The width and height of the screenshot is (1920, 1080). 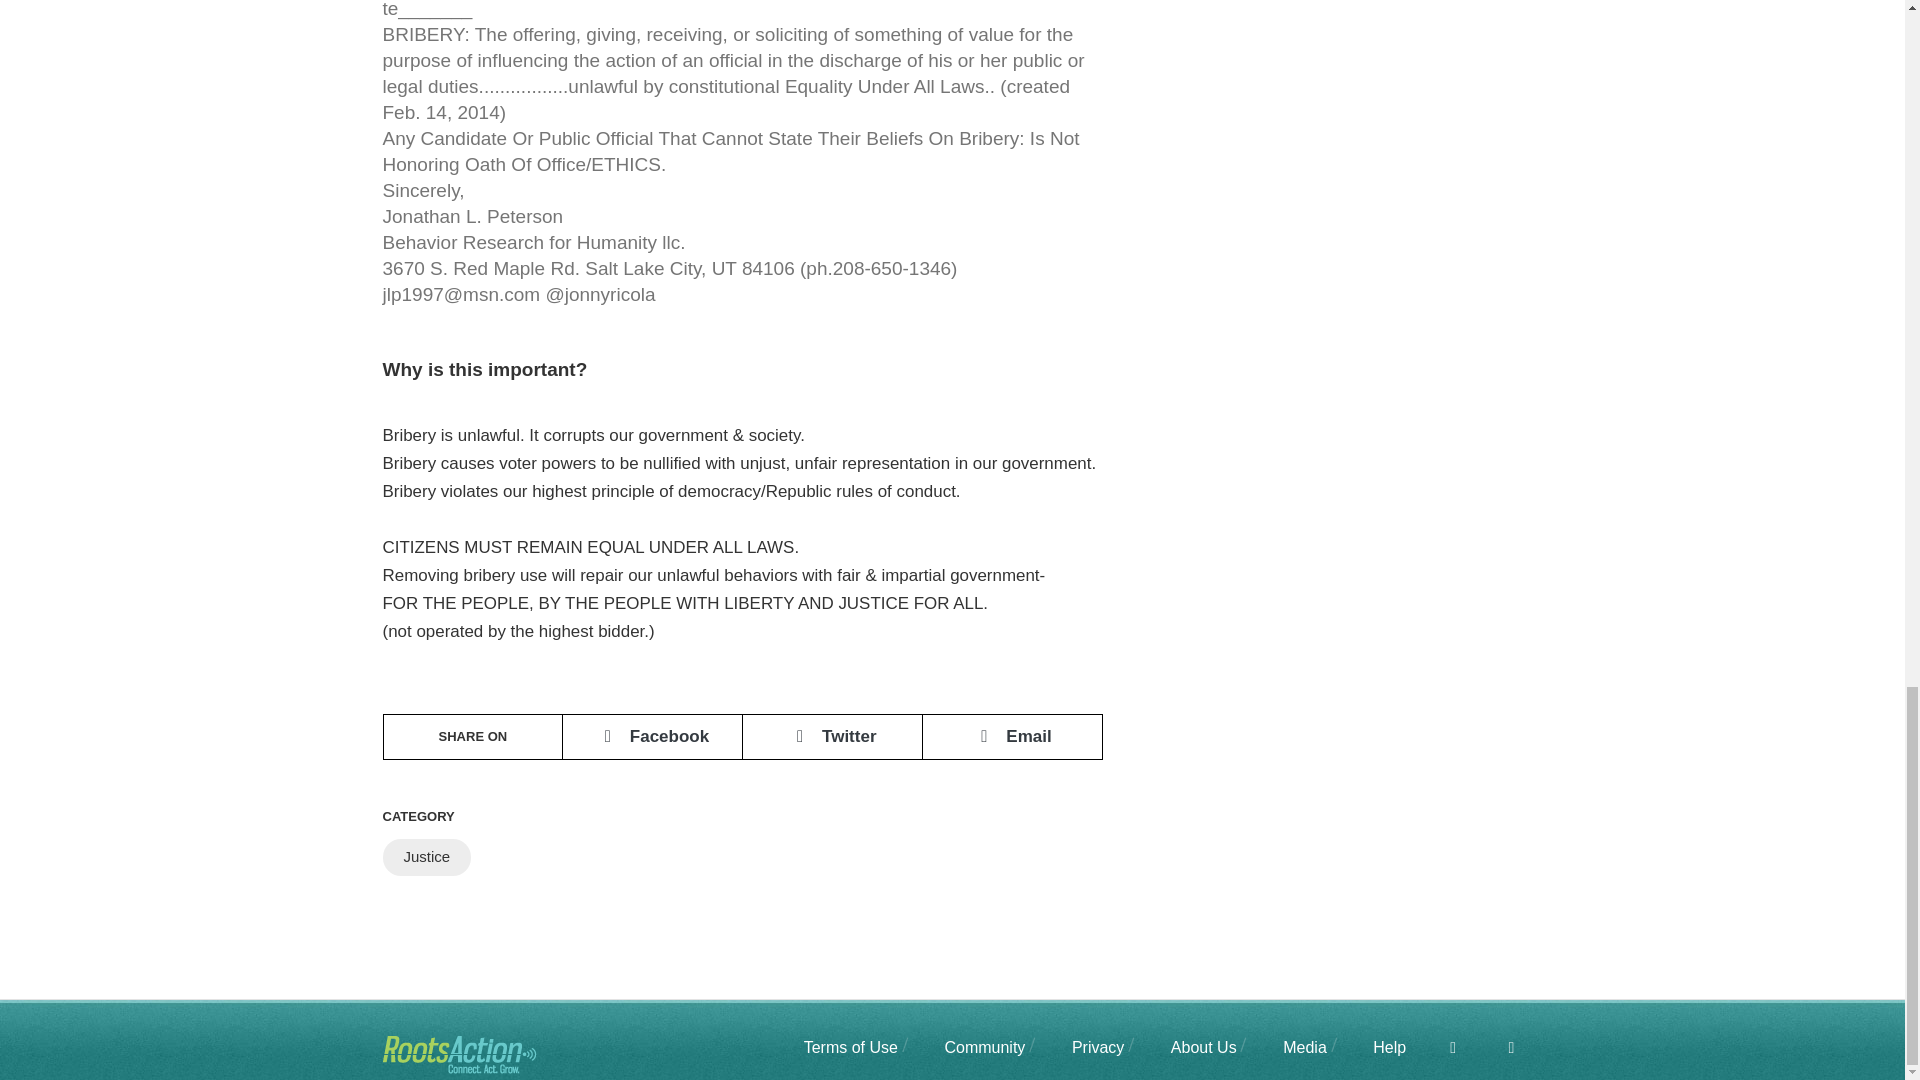 What do you see at coordinates (1187, 1047) in the screenshot?
I see `About Us` at bounding box center [1187, 1047].